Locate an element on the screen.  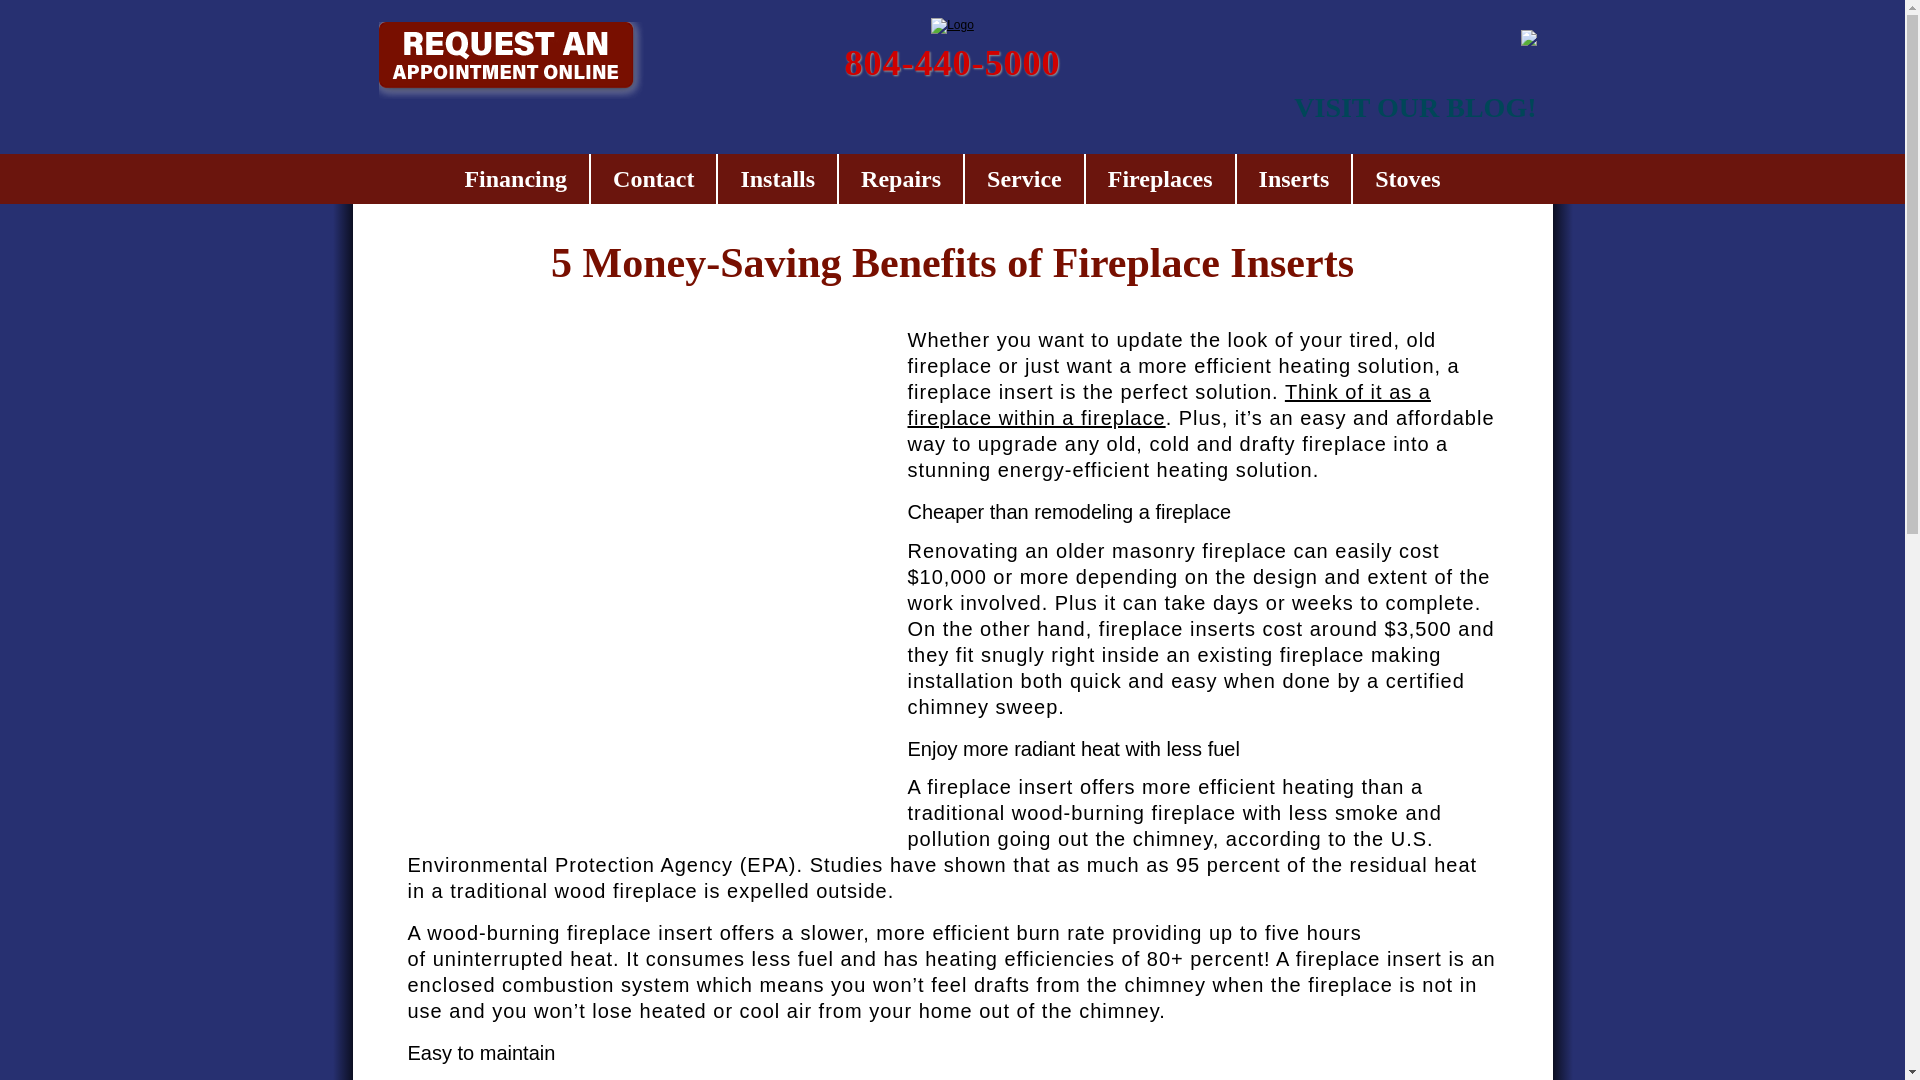
804-440-5000 is located at coordinates (953, 63).